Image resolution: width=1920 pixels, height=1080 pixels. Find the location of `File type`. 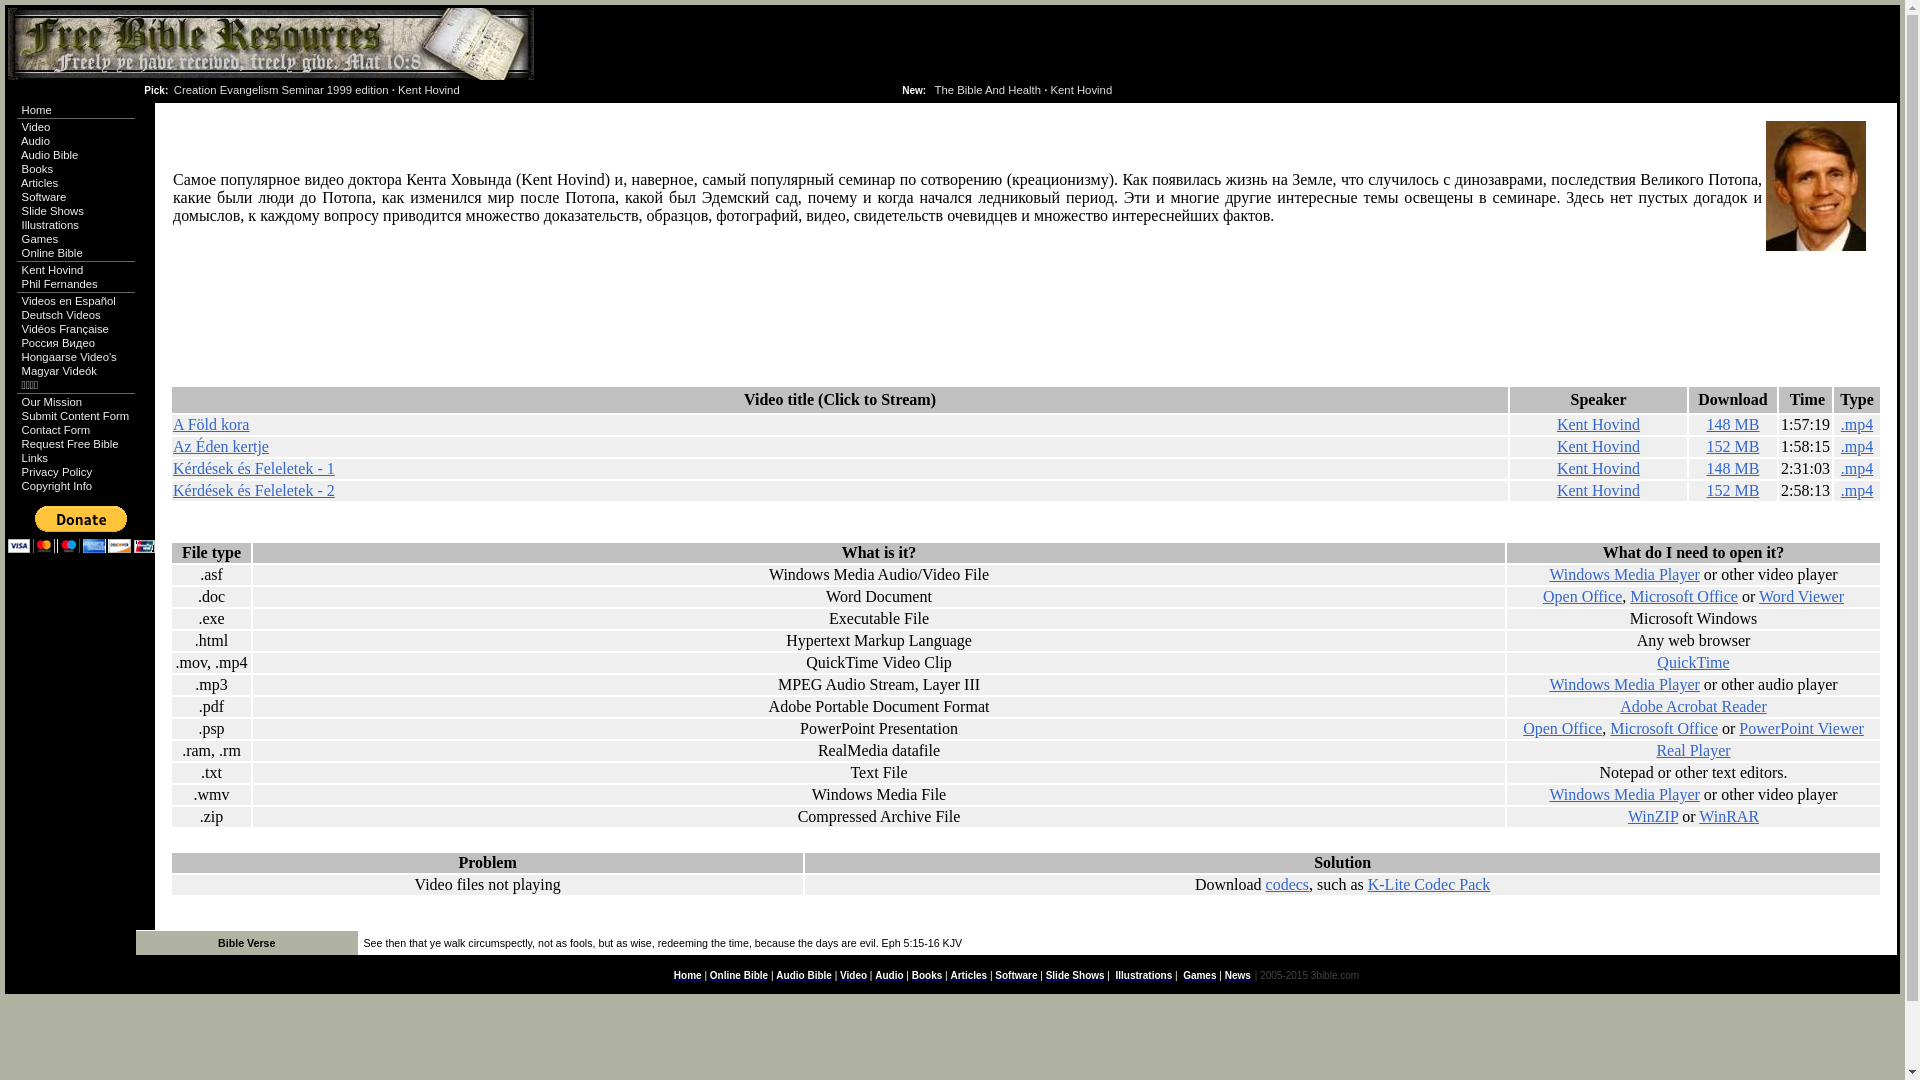

File type is located at coordinates (212, 552).